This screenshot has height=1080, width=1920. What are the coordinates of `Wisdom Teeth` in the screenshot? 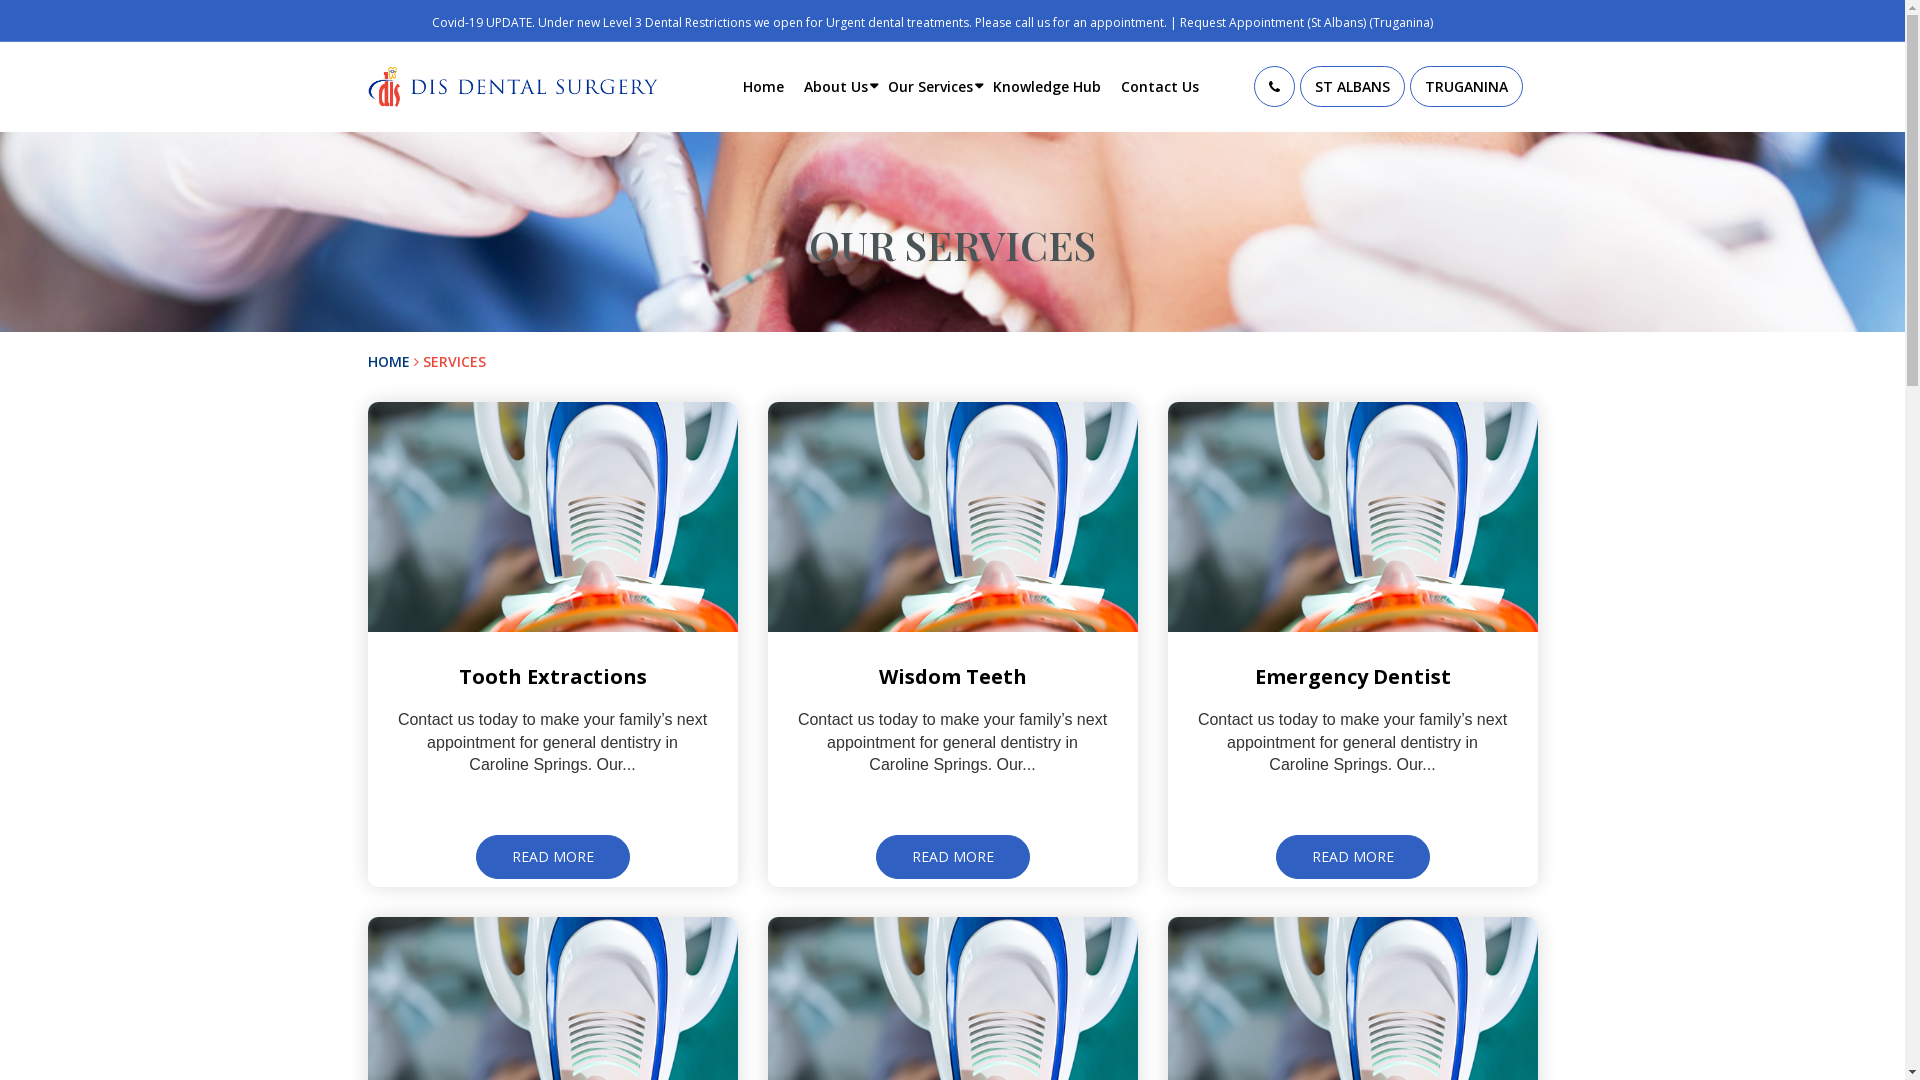 It's located at (952, 676).